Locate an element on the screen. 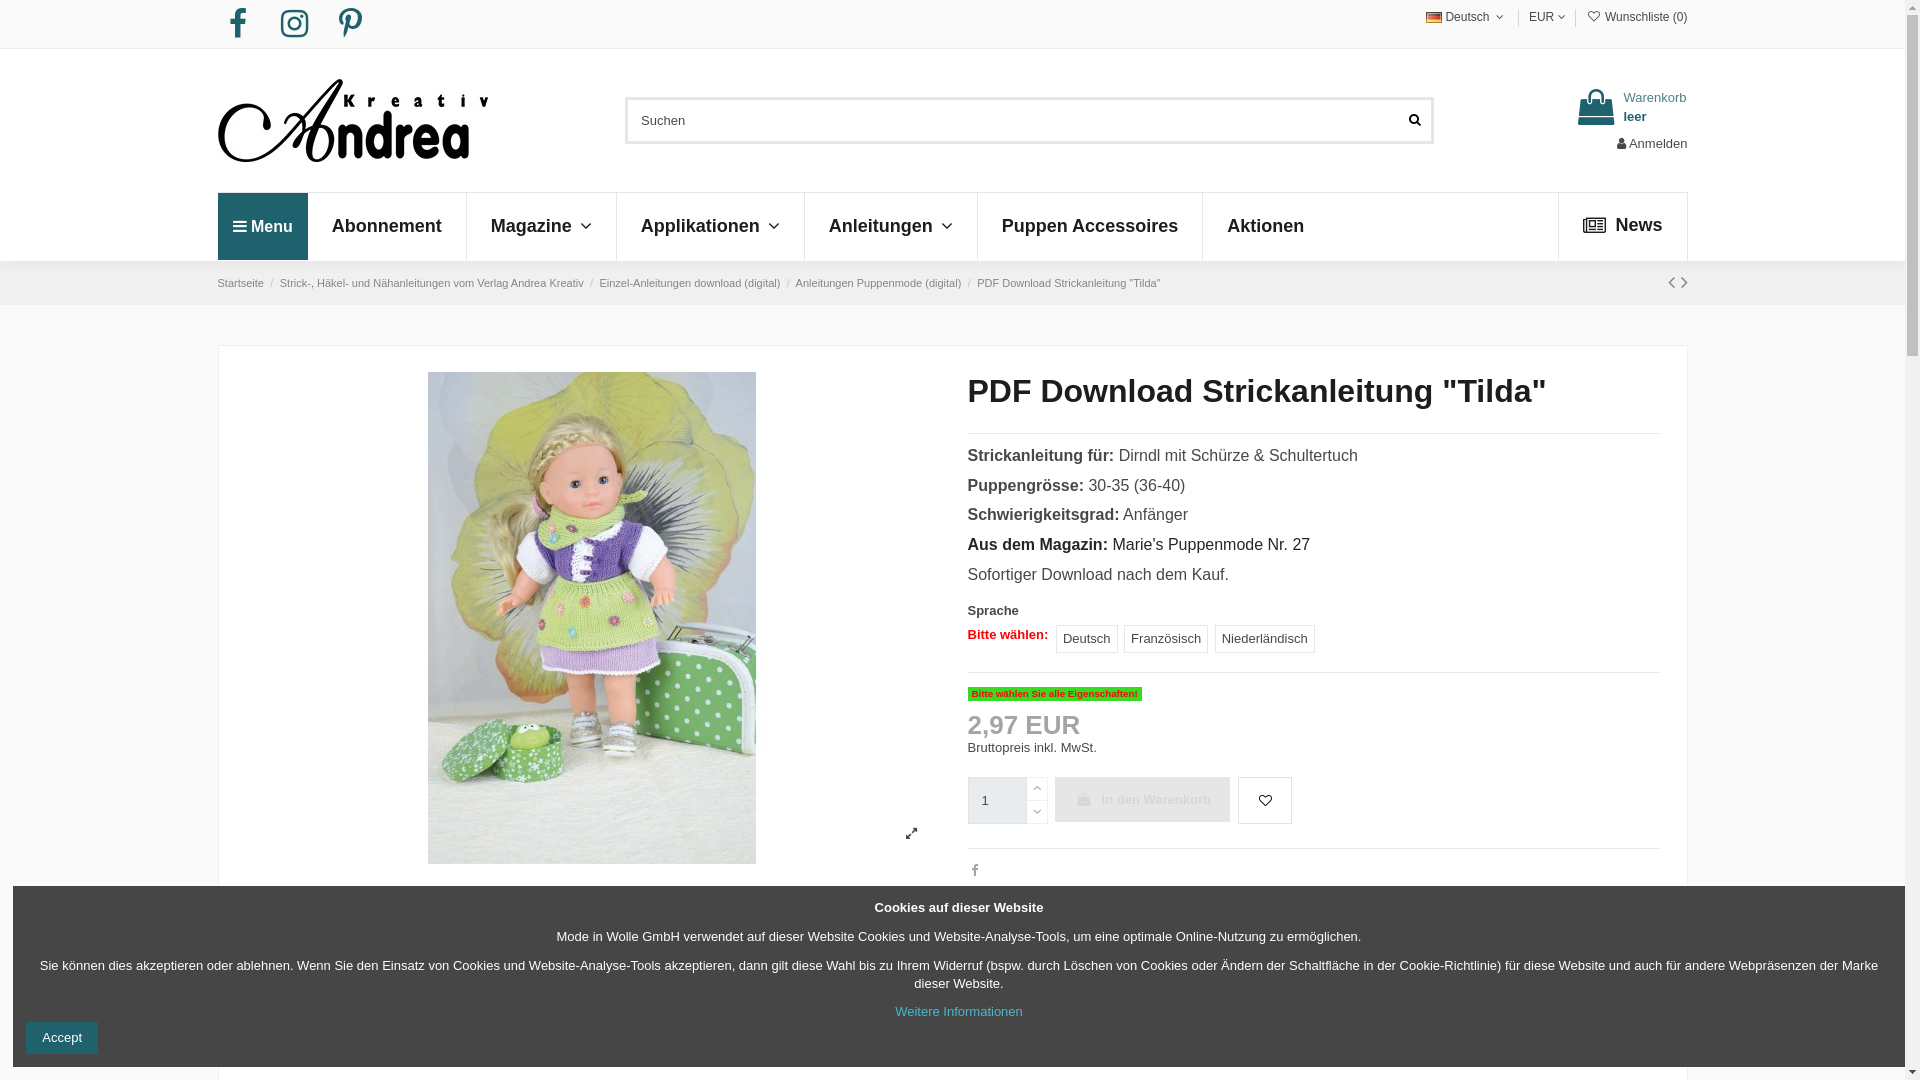  Deutsch is located at coordinates (1467, 17).